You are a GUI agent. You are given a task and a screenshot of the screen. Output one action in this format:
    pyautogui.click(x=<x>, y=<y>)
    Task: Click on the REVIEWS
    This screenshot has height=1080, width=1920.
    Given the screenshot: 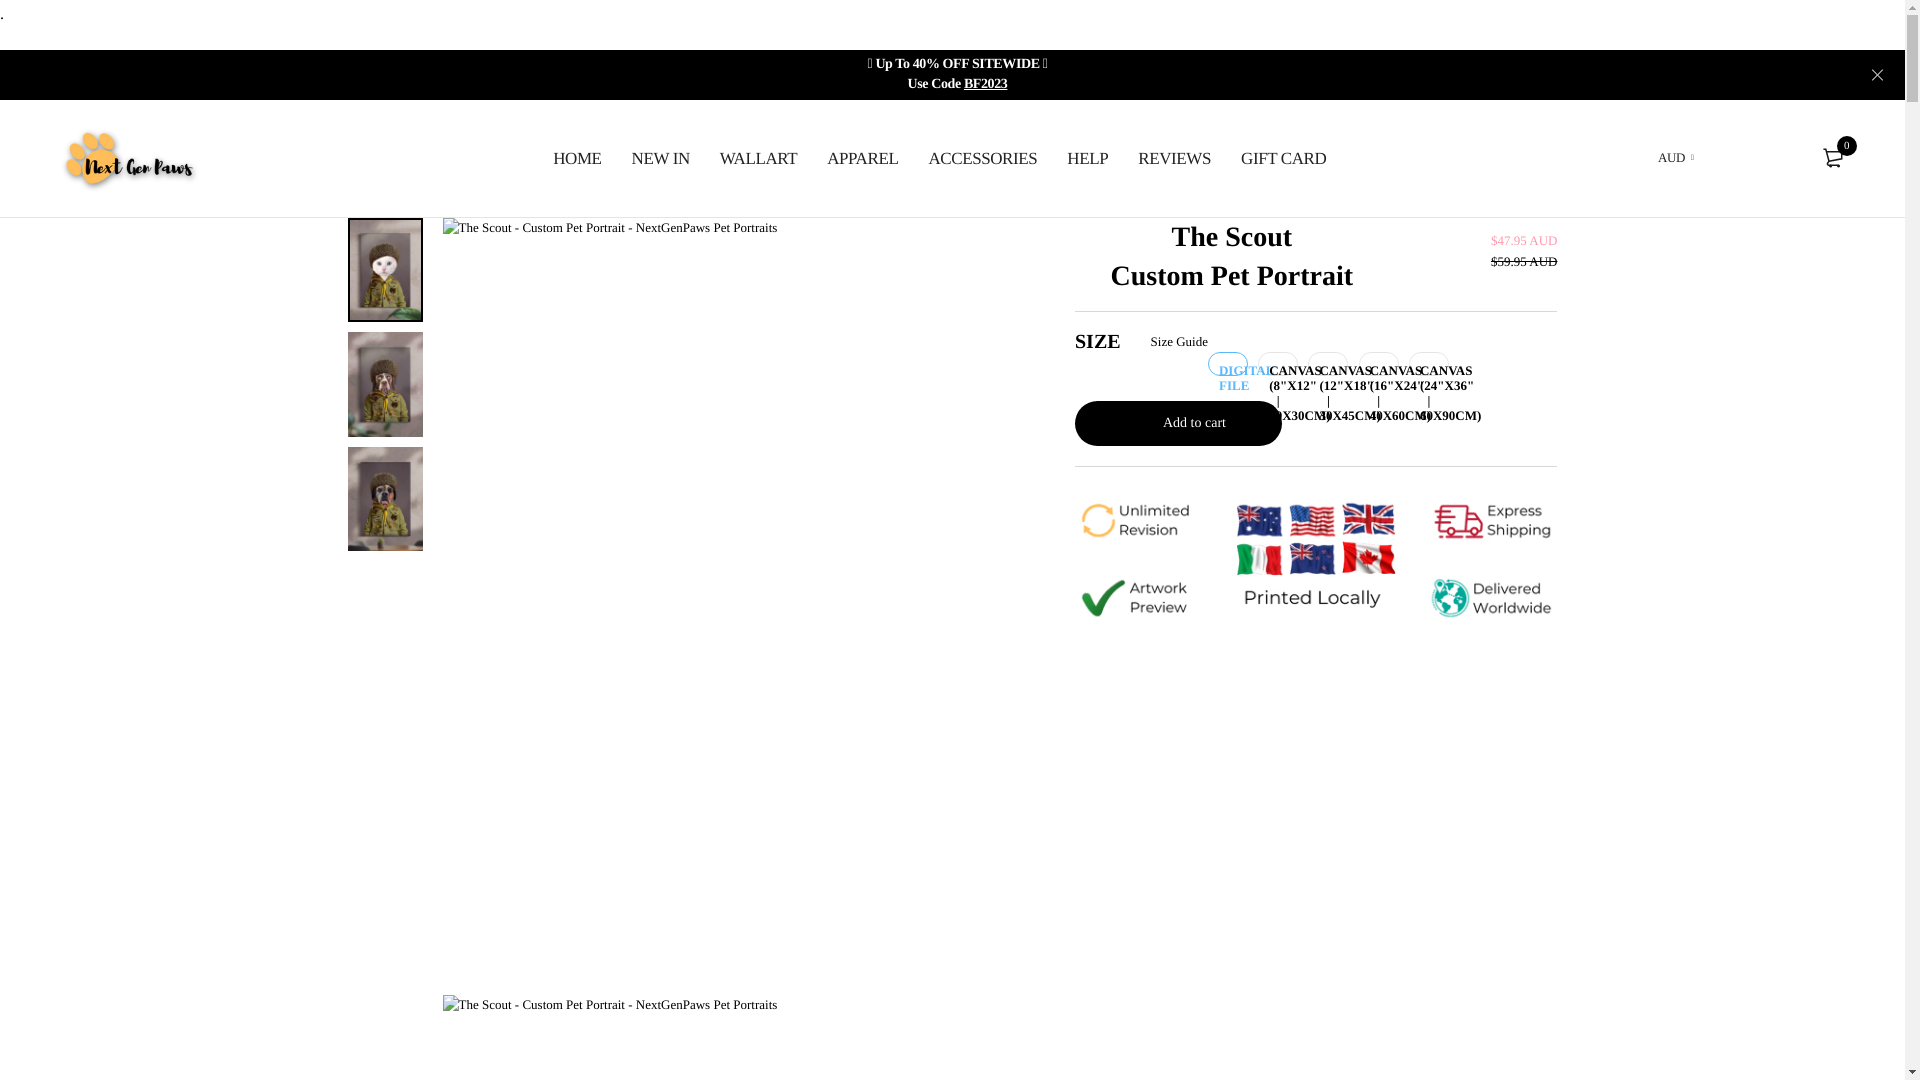 What is the action you would take?
    pyautogui.click(x=1174, y=158)
    